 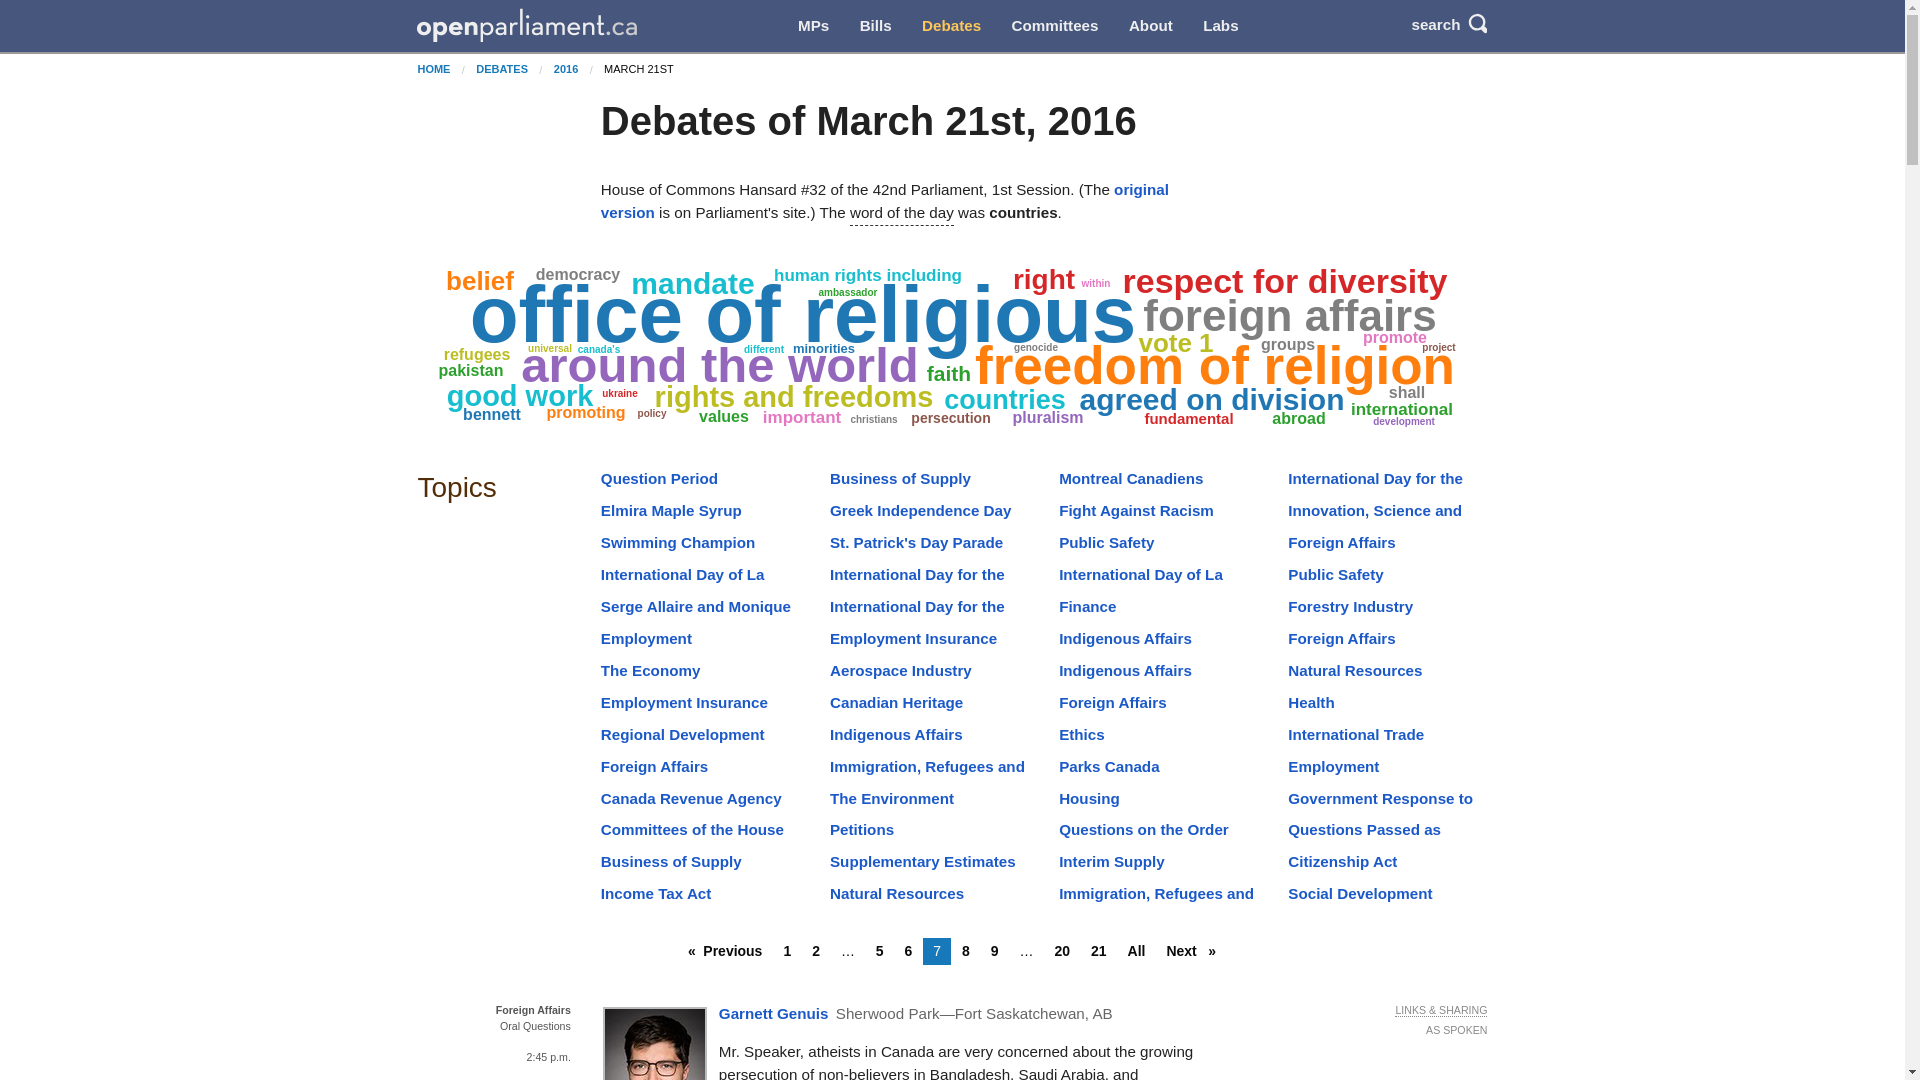 What do you see at coordinates (1141, 585) in the screenshot?
I see `International Day of La Francophonie` at bounding box center [1141, 585].